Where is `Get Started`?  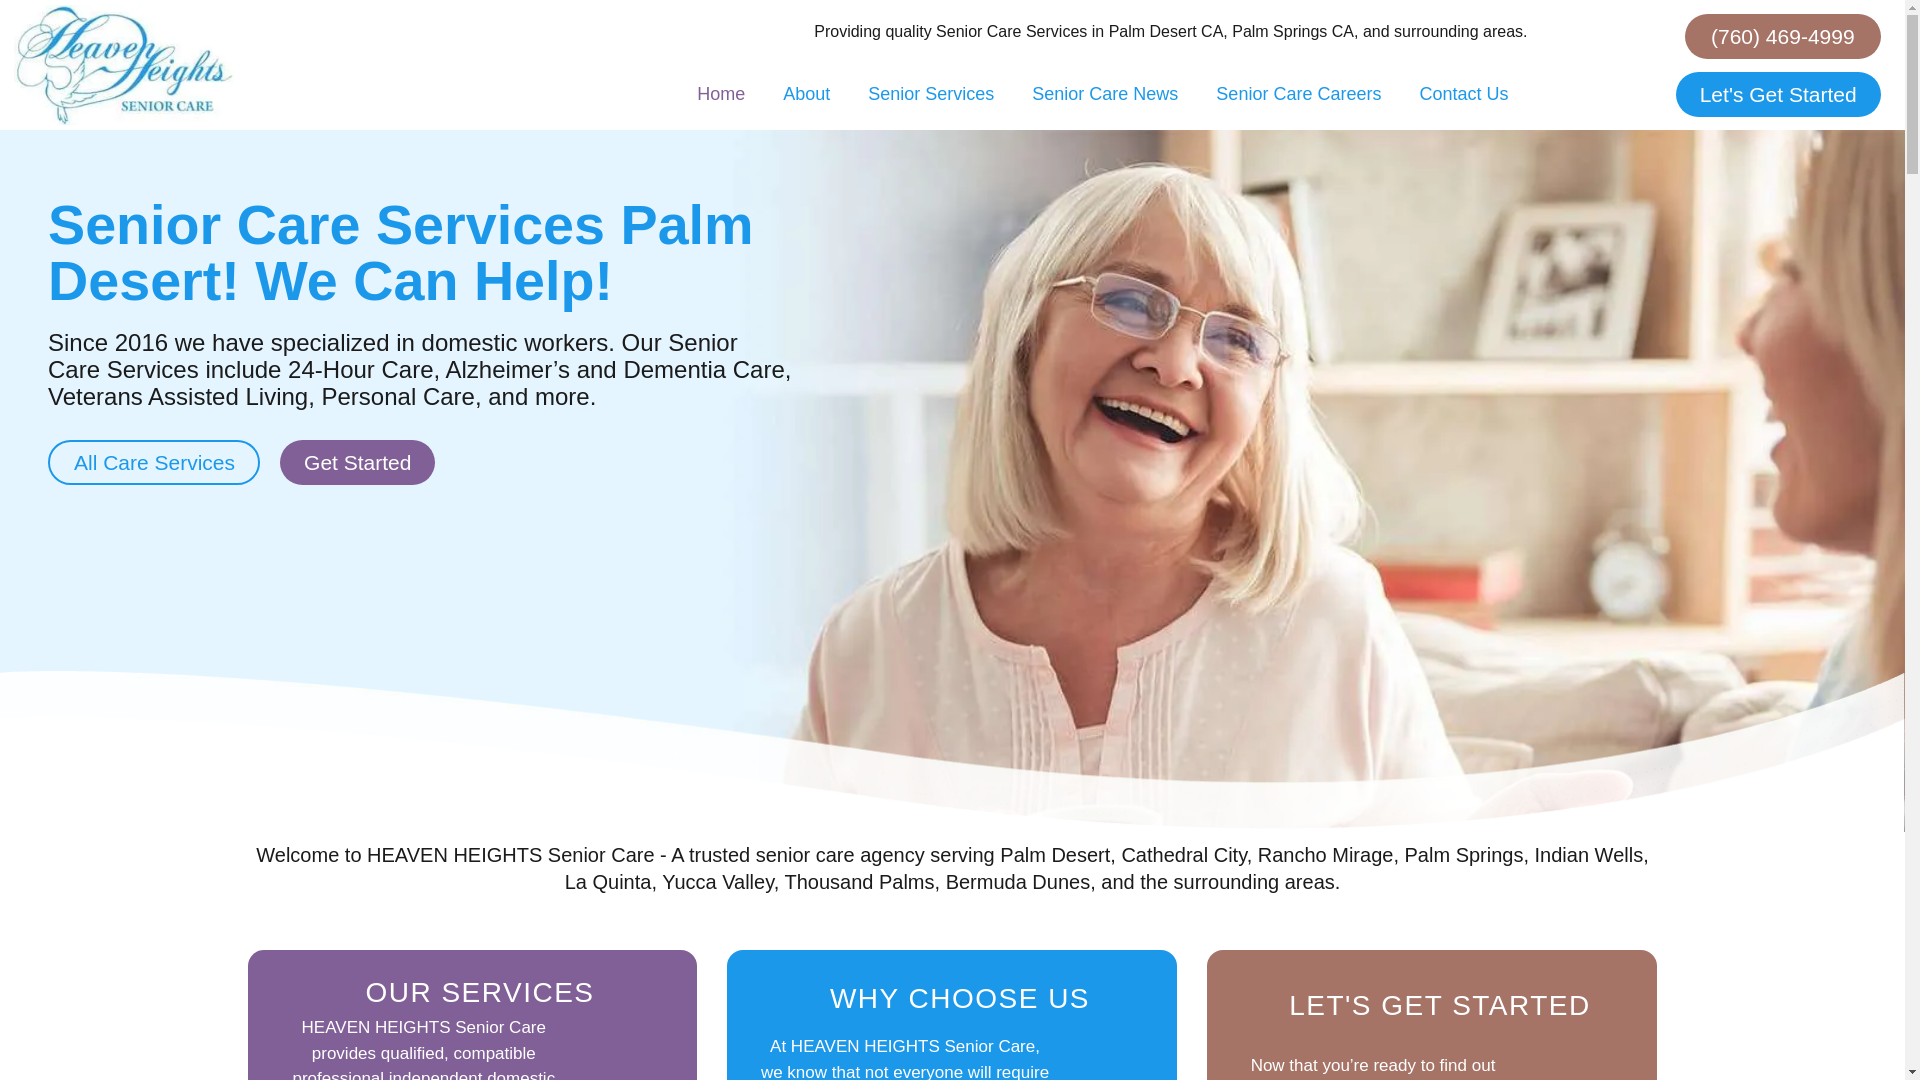 Get Started is located at coordinates (358, 462).